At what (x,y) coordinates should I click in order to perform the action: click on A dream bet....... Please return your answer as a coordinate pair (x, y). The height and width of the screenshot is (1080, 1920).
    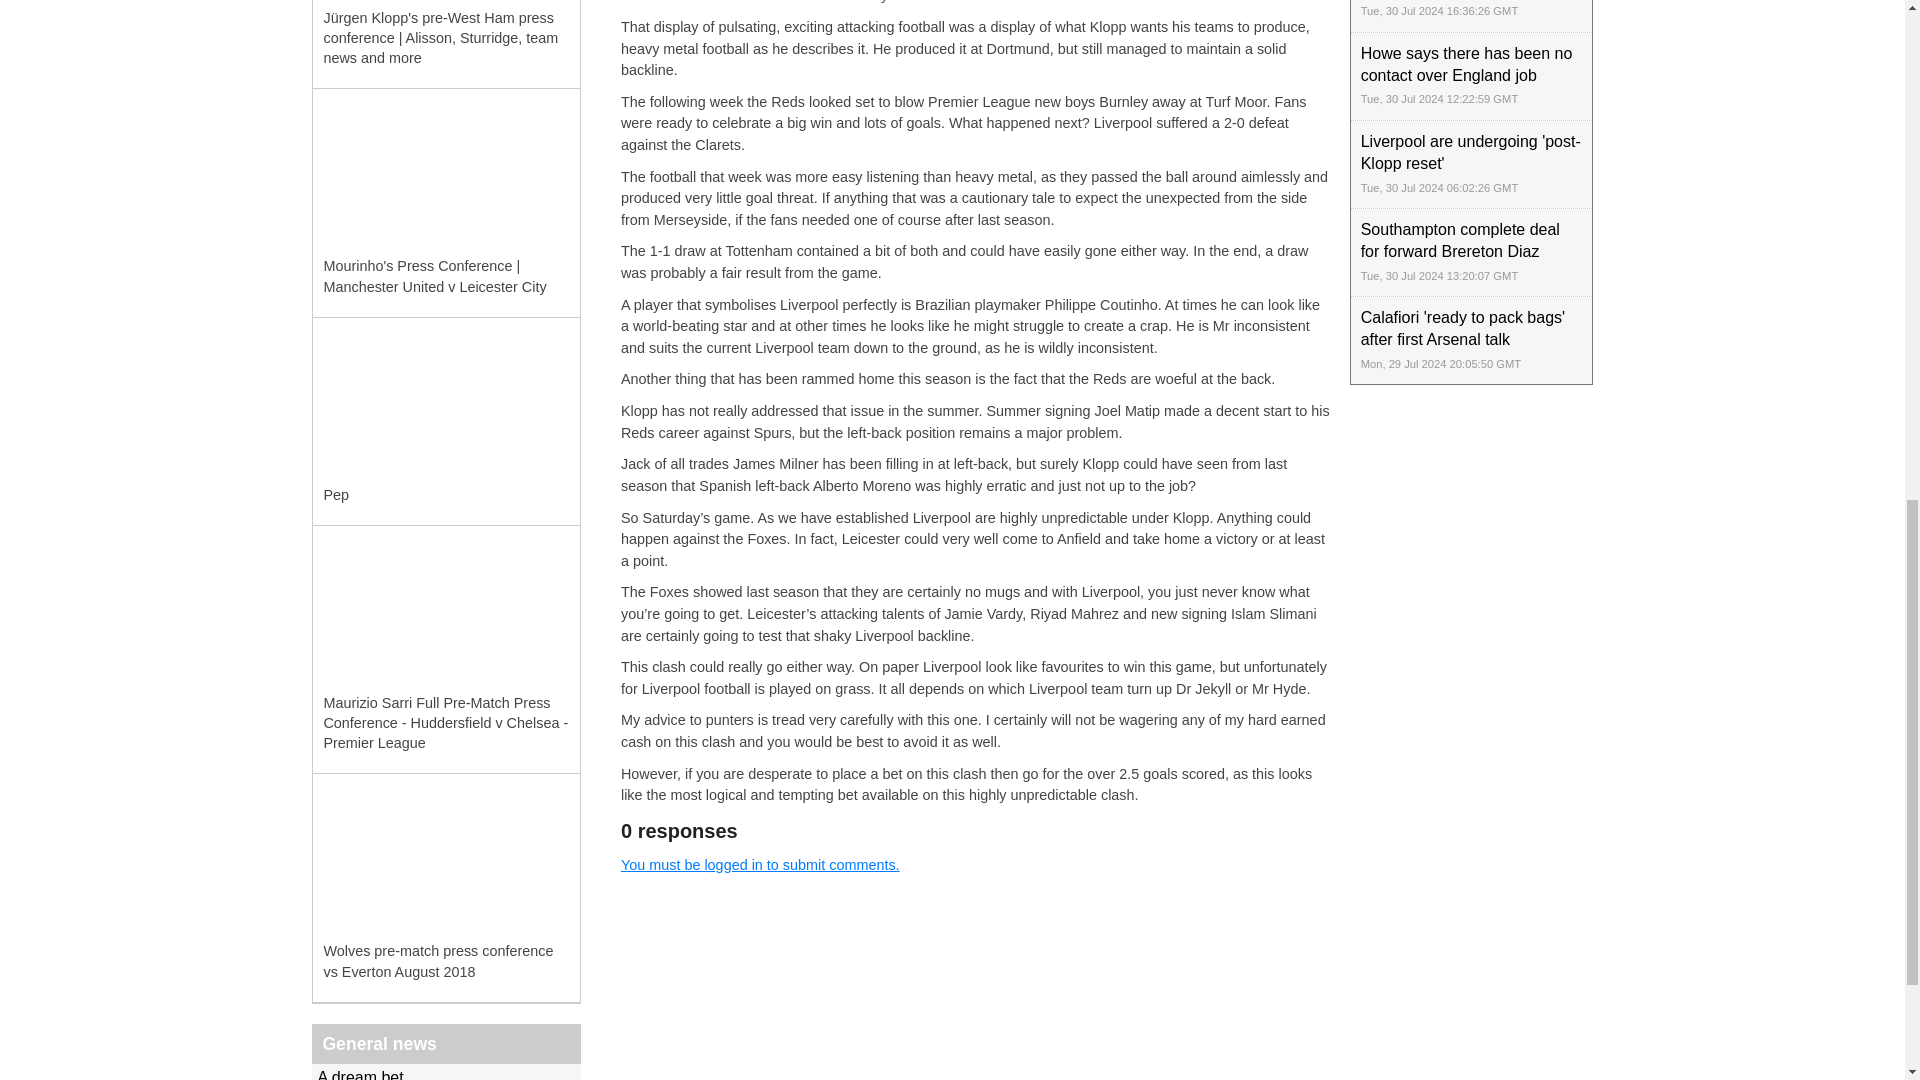
    Looking at the image, I should click on (446, 1072).